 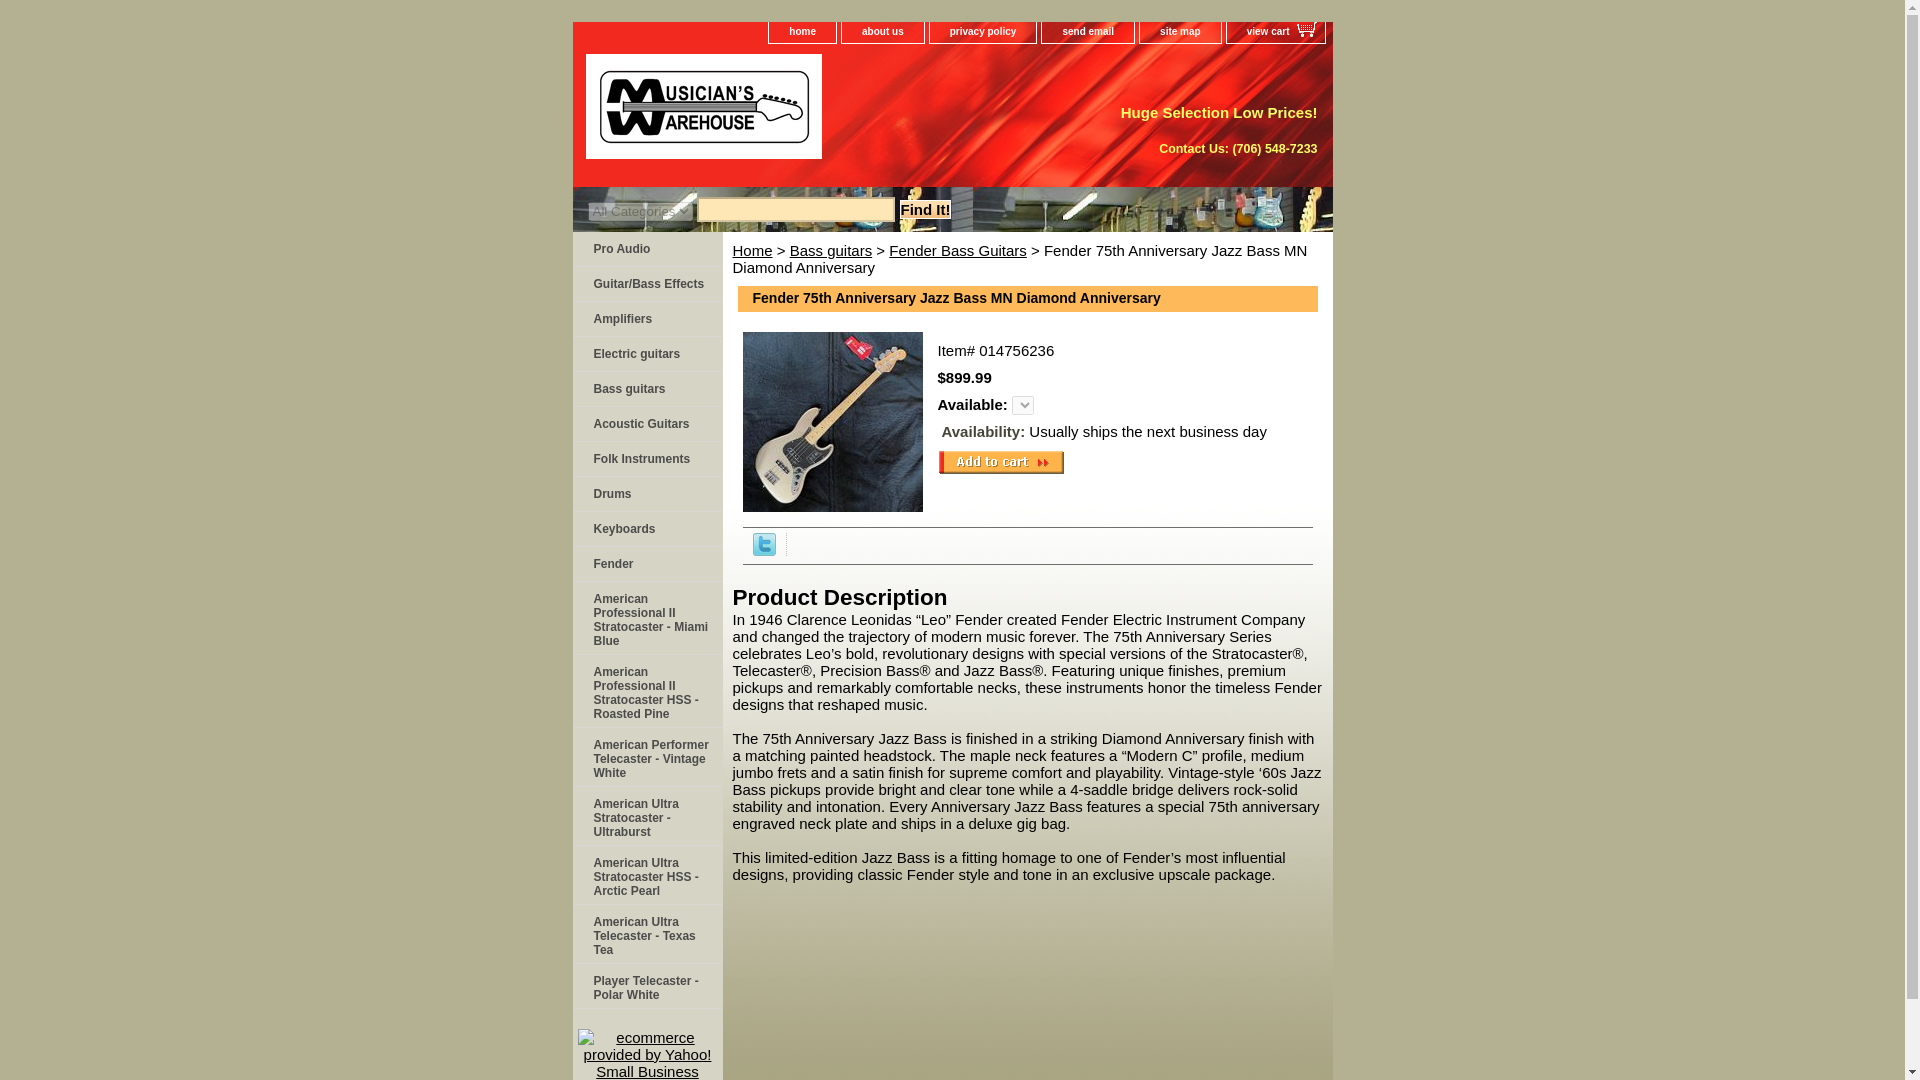 I want to click on Fender Bass Guitars, so click(x=958, y=250).